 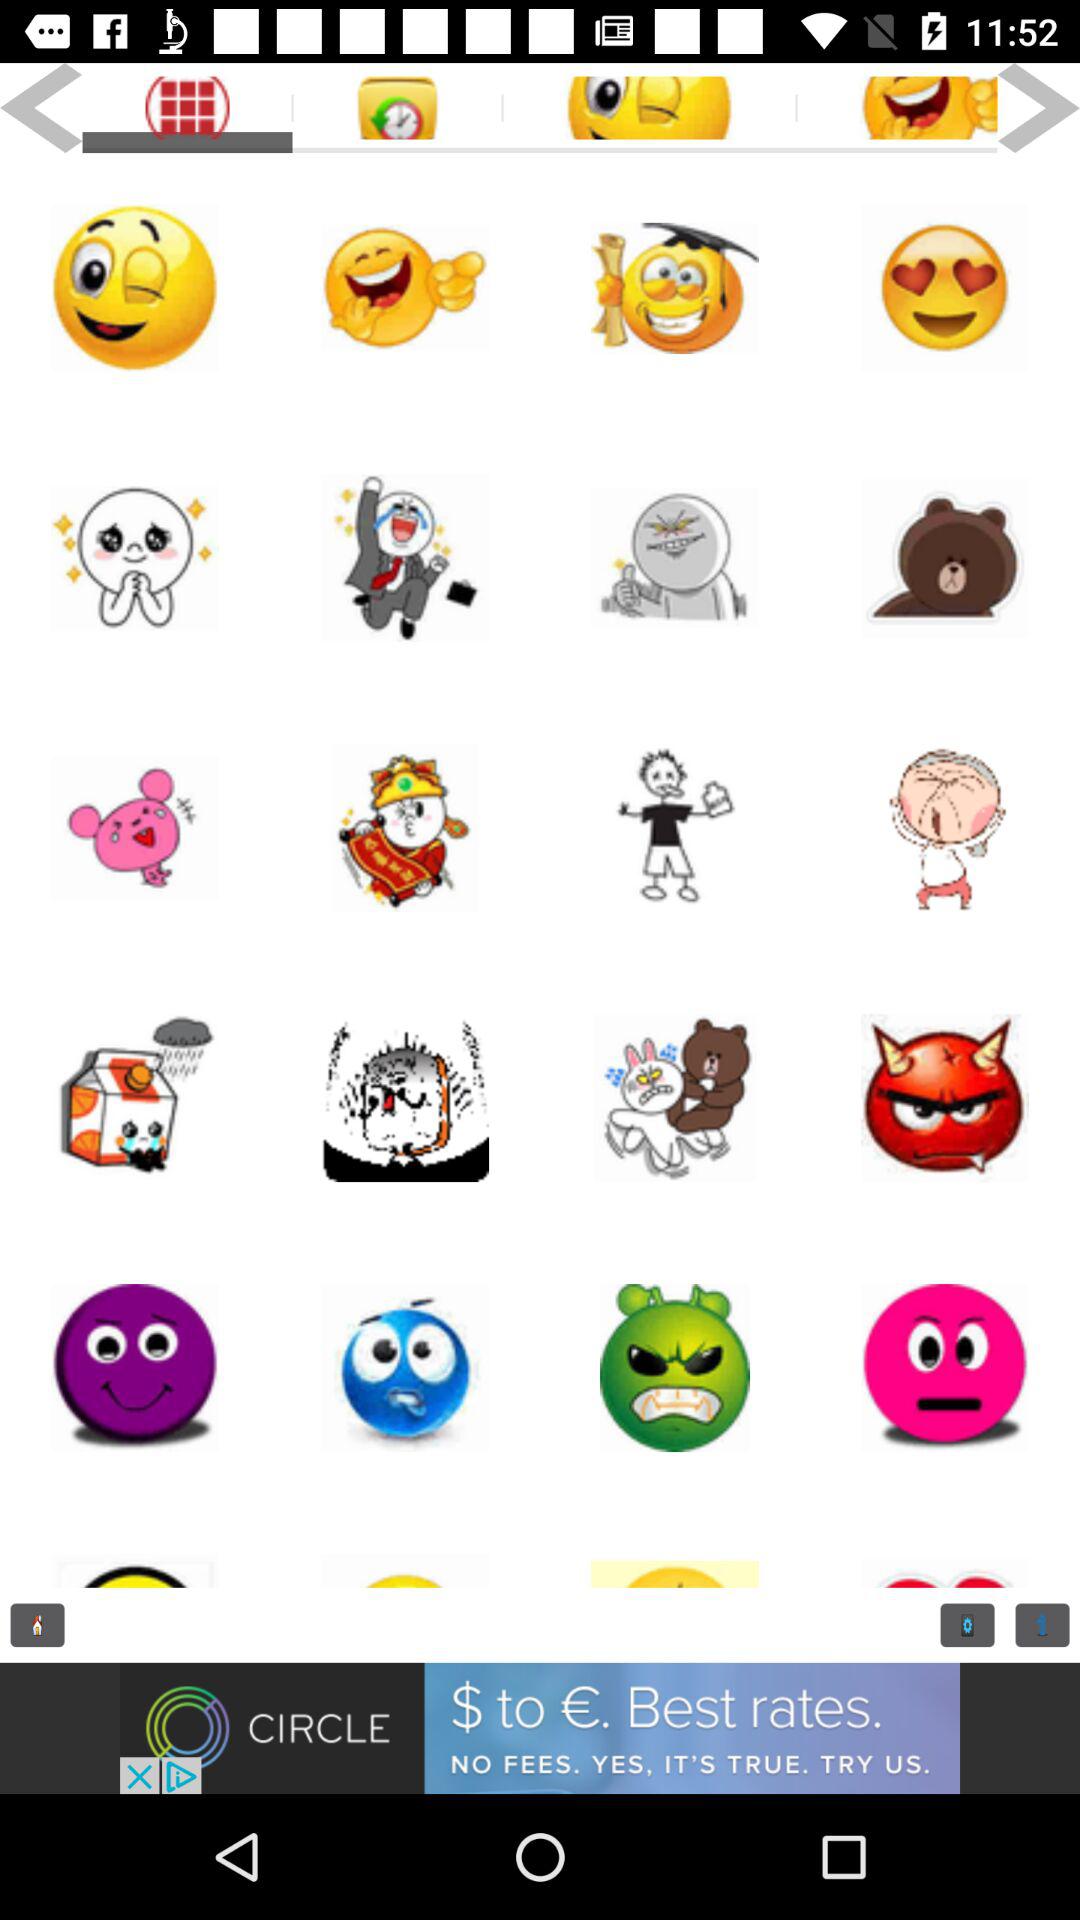 I want to click on select emoji, so click(x=675, y=1368).